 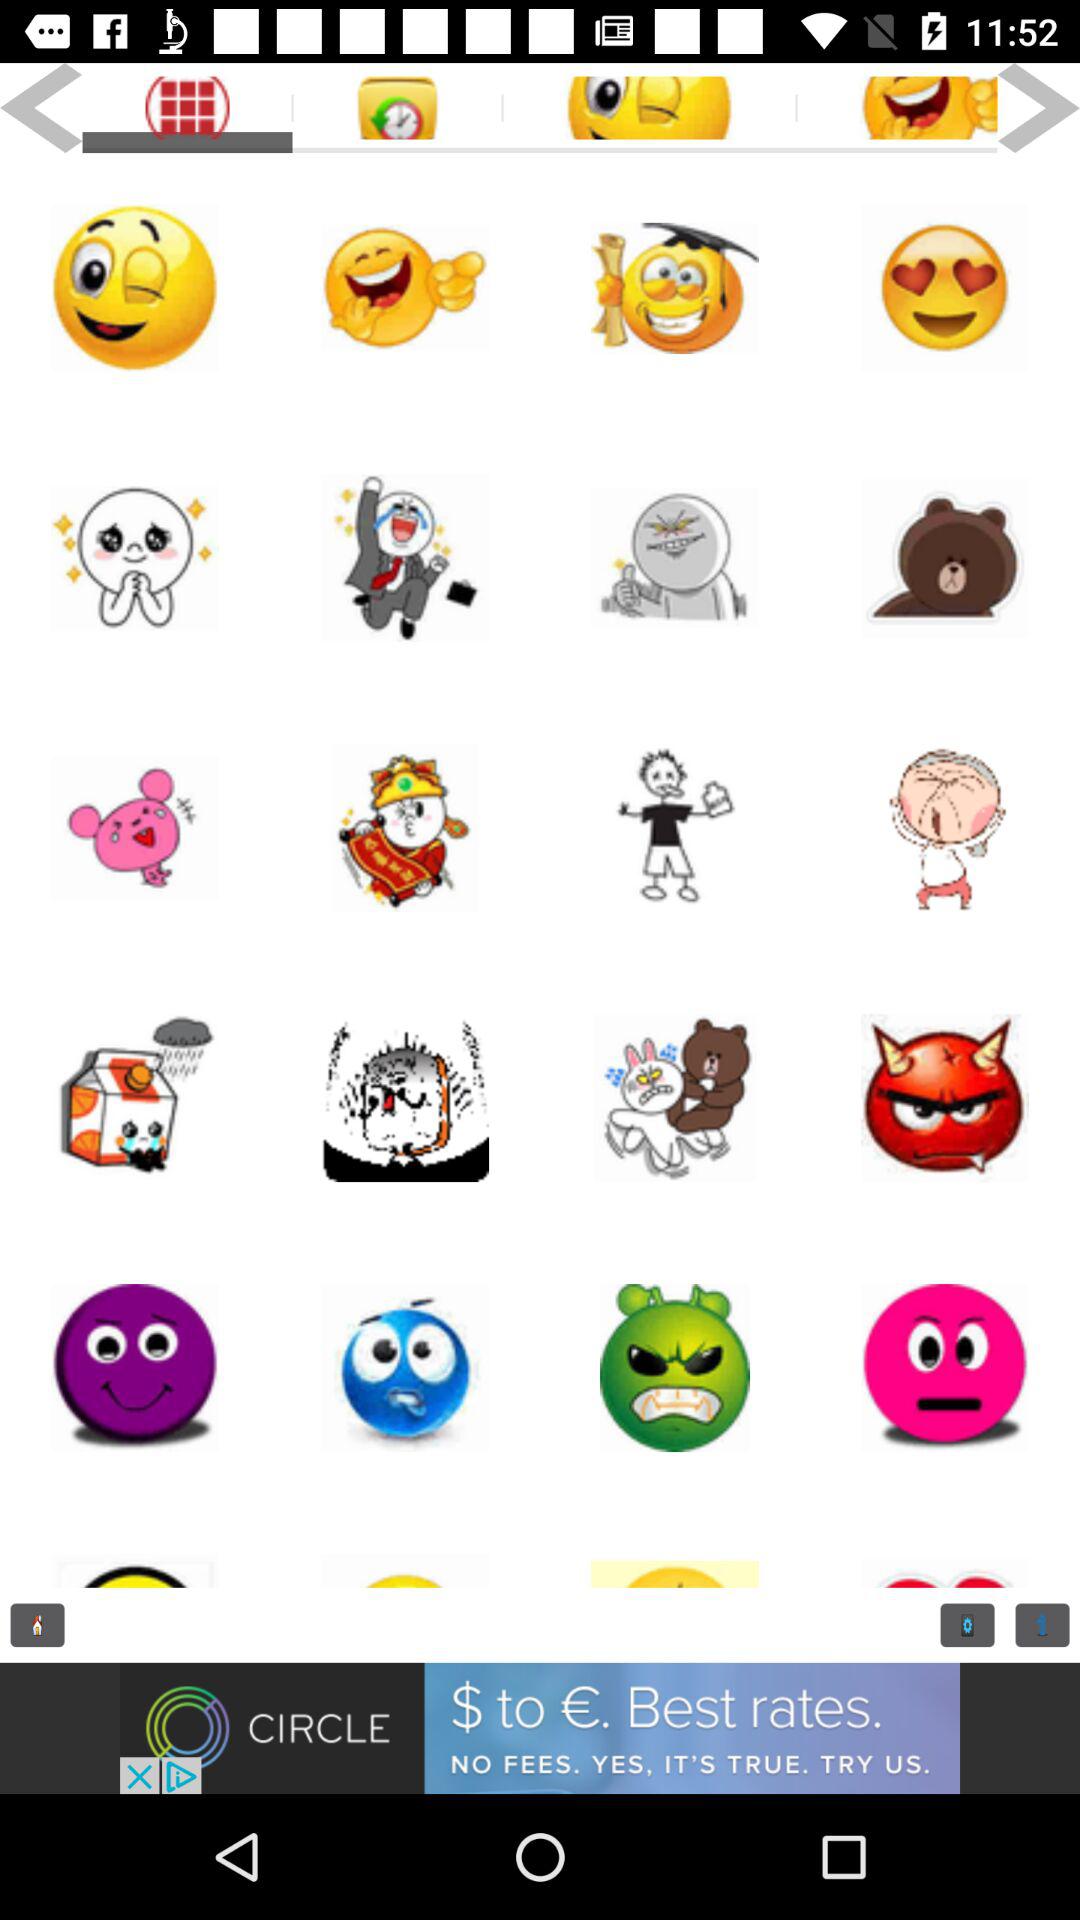 I want to click on select emoji, so click(x=675, y=1368).